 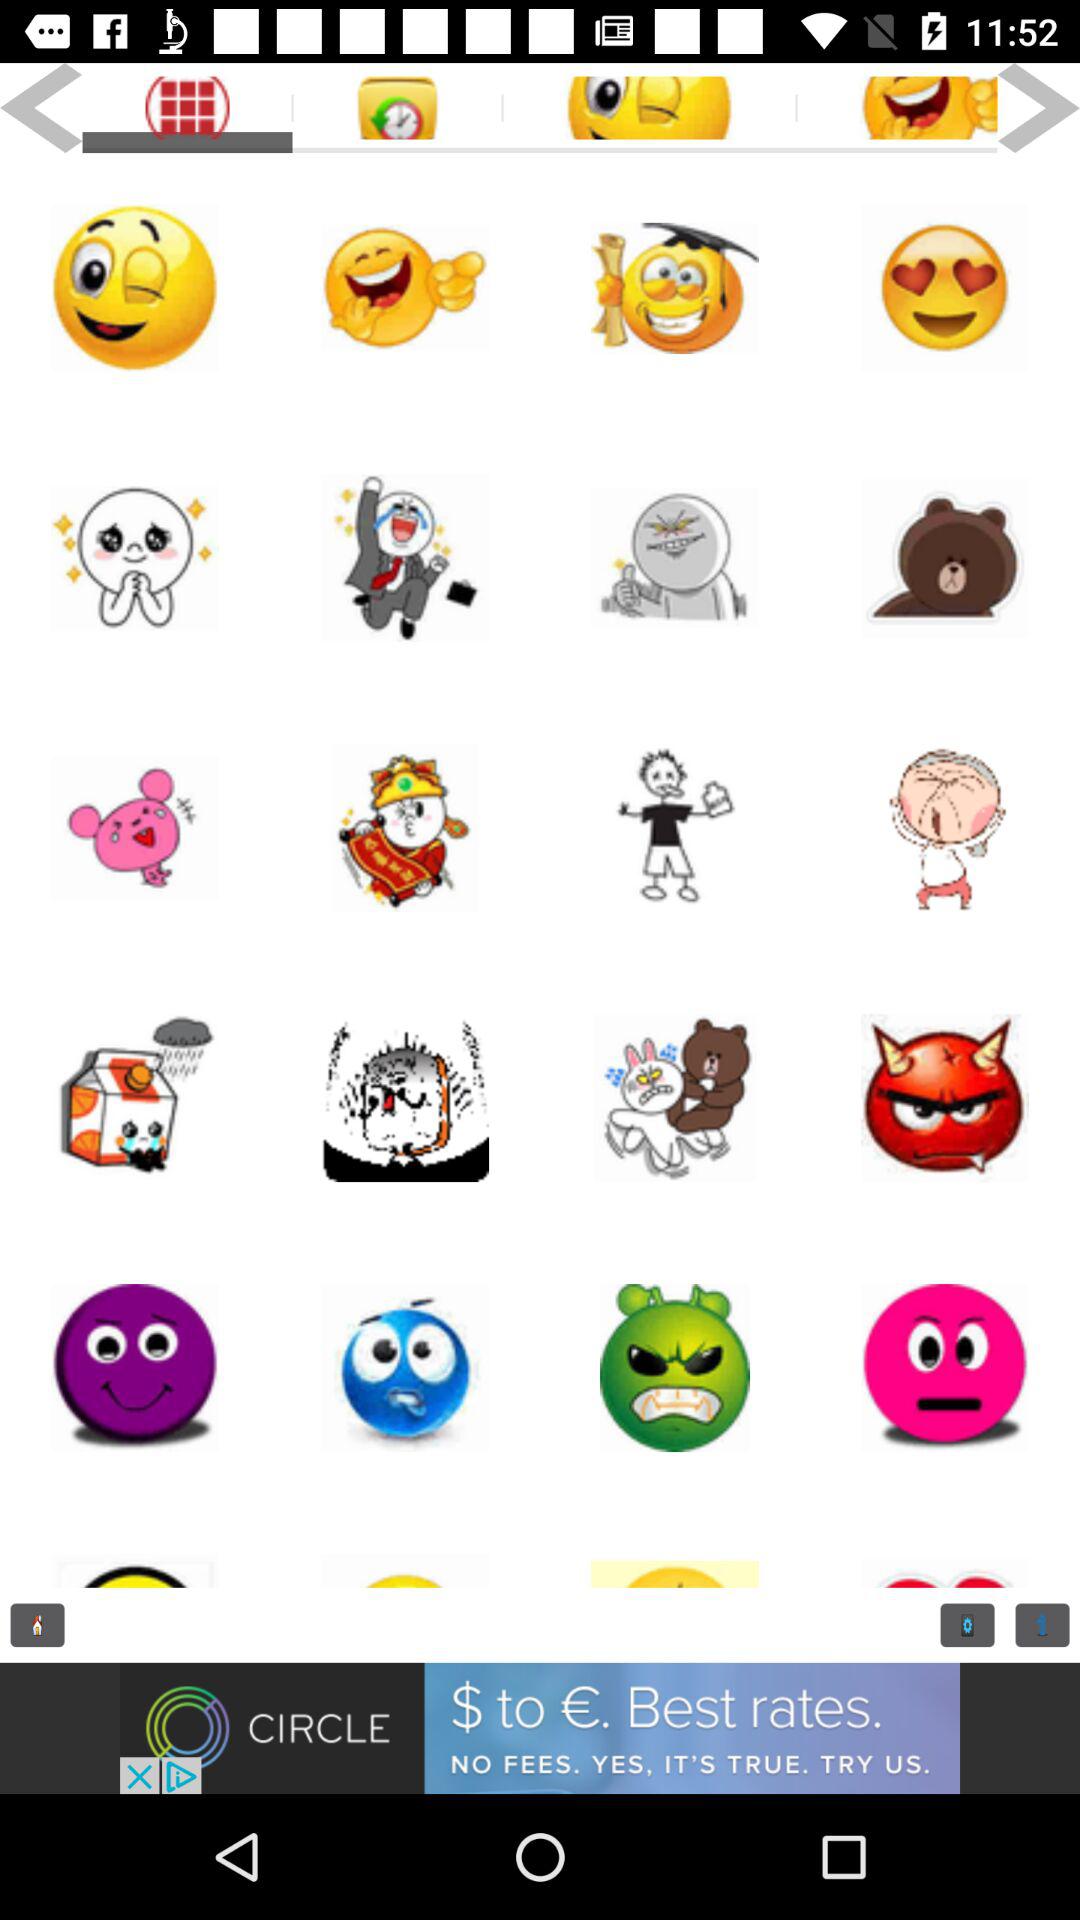 I want to click on select emoji, so click(x=675, y=1368).